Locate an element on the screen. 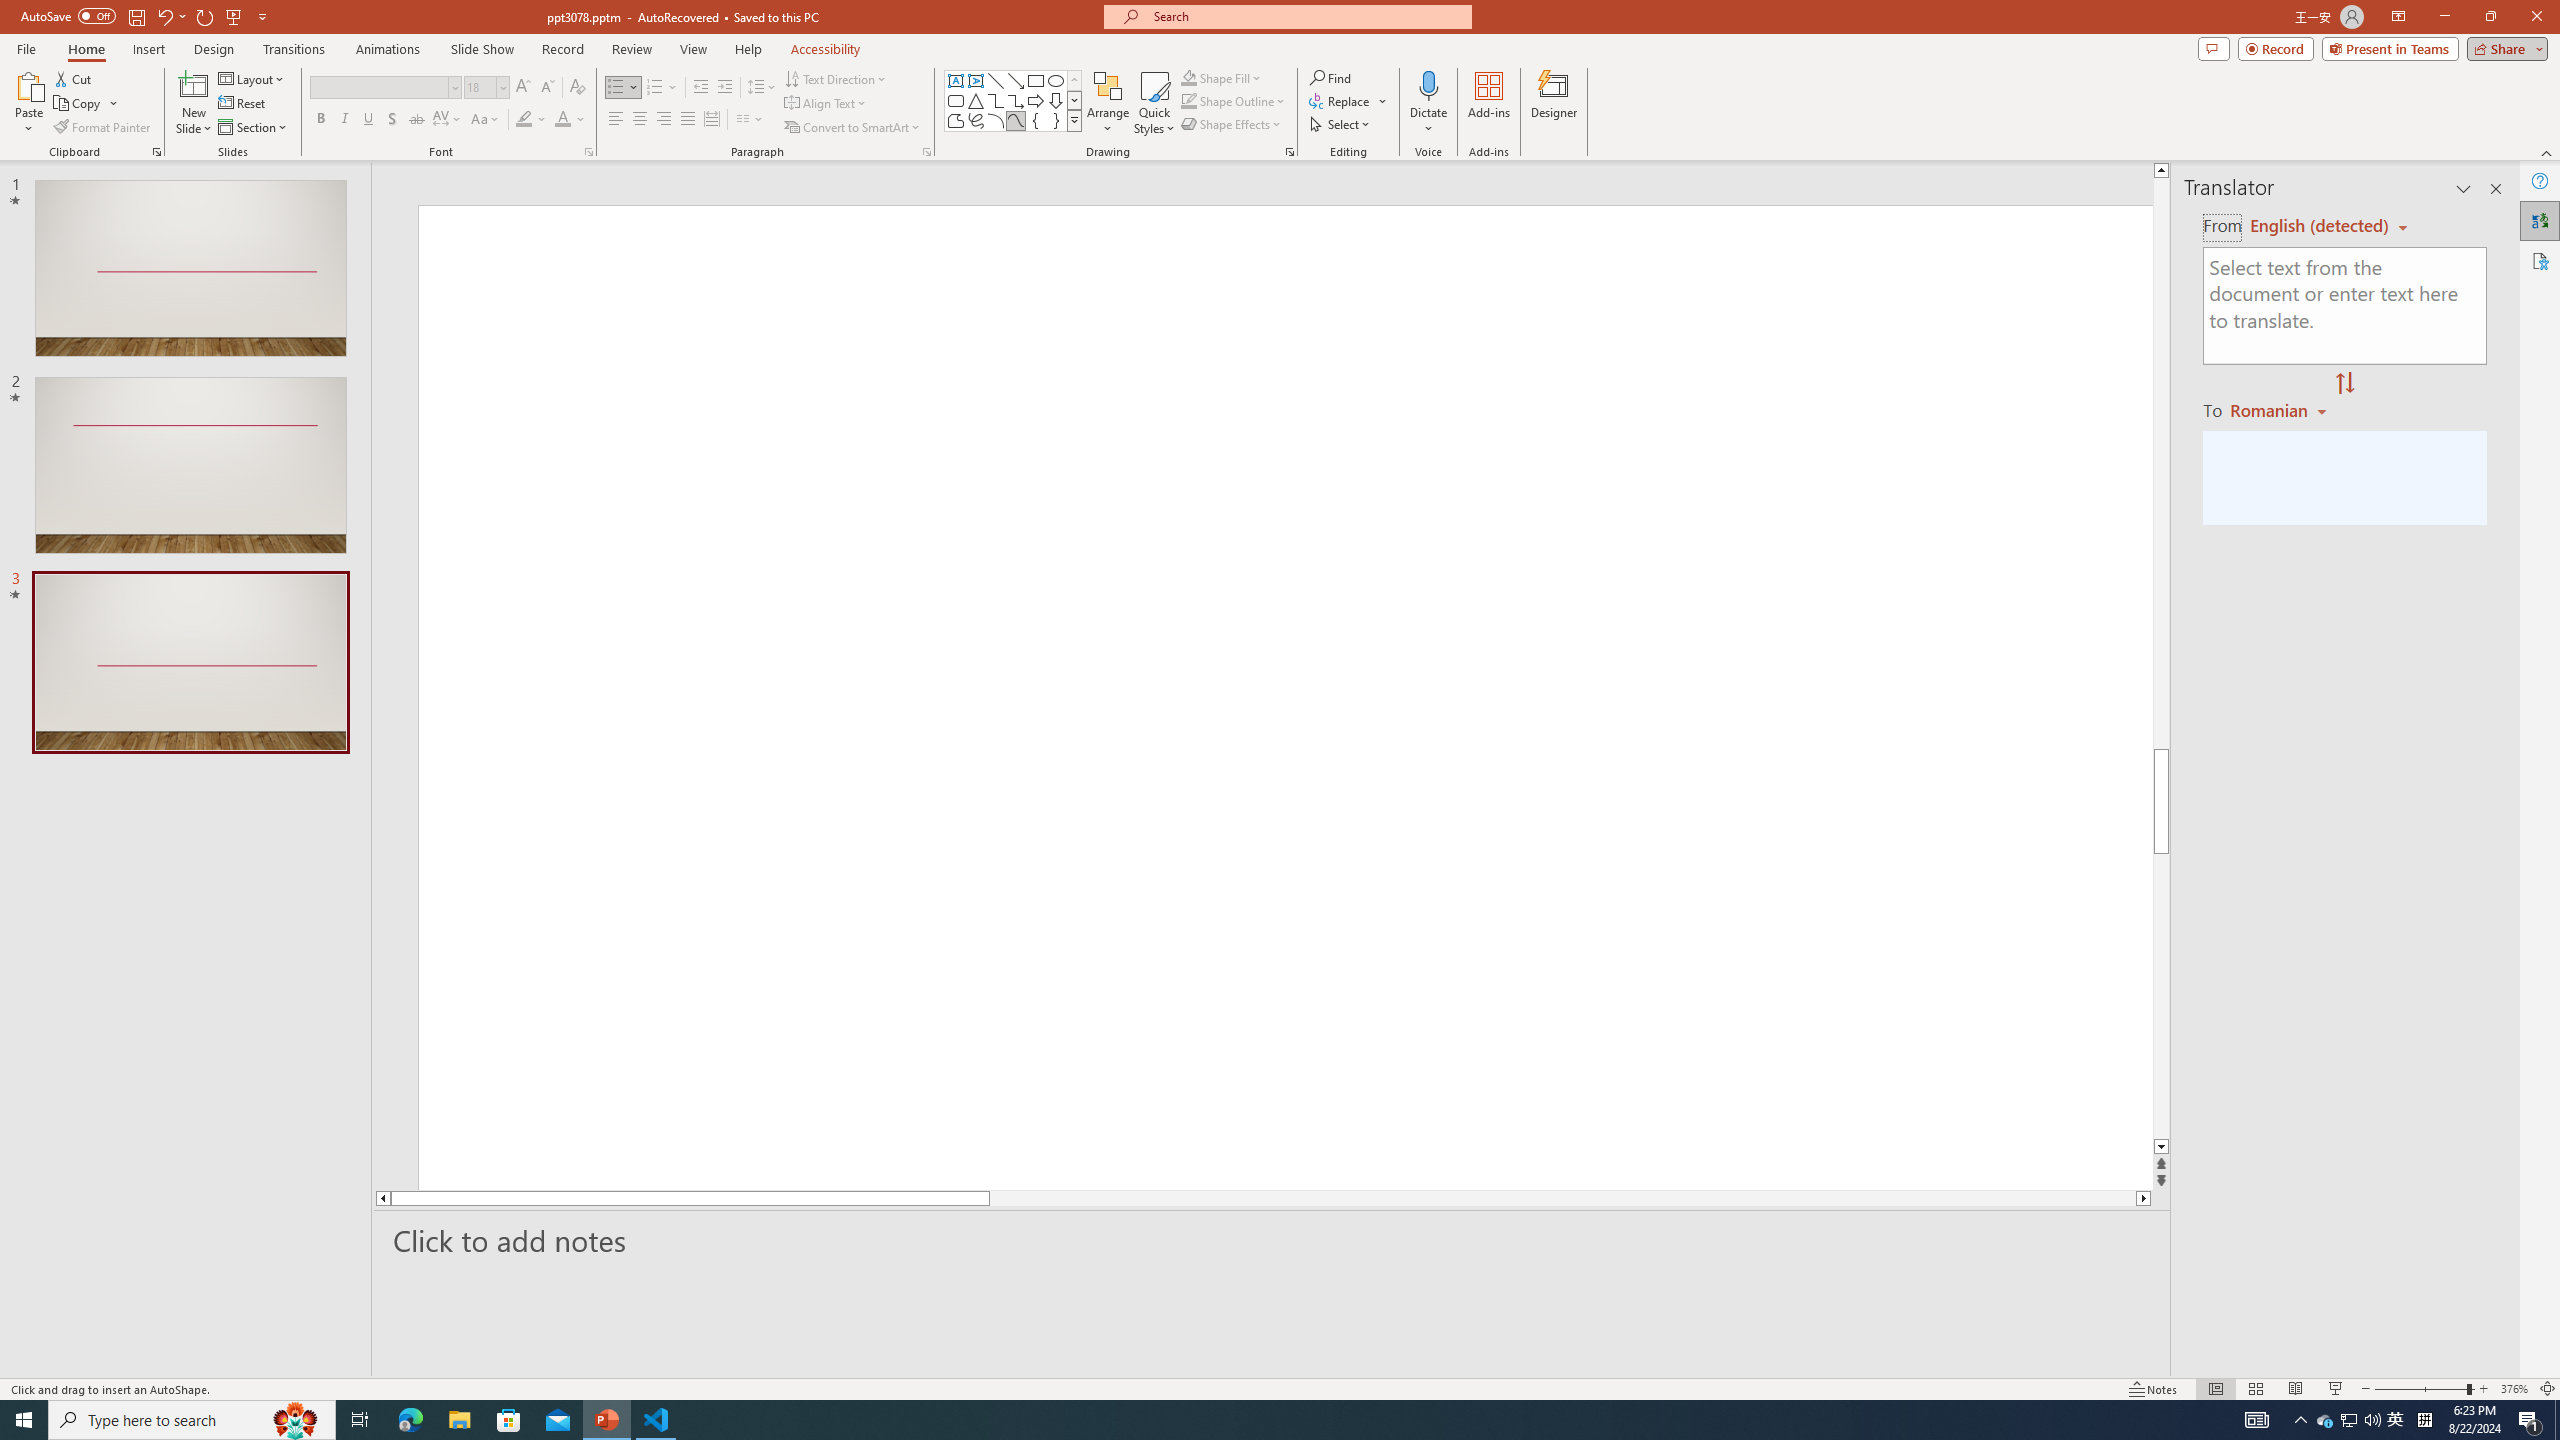 This screenshot has height=1440, width=2560. Shape Fill Dark Green, Accent 2 is located at coordinates (1188, 78).